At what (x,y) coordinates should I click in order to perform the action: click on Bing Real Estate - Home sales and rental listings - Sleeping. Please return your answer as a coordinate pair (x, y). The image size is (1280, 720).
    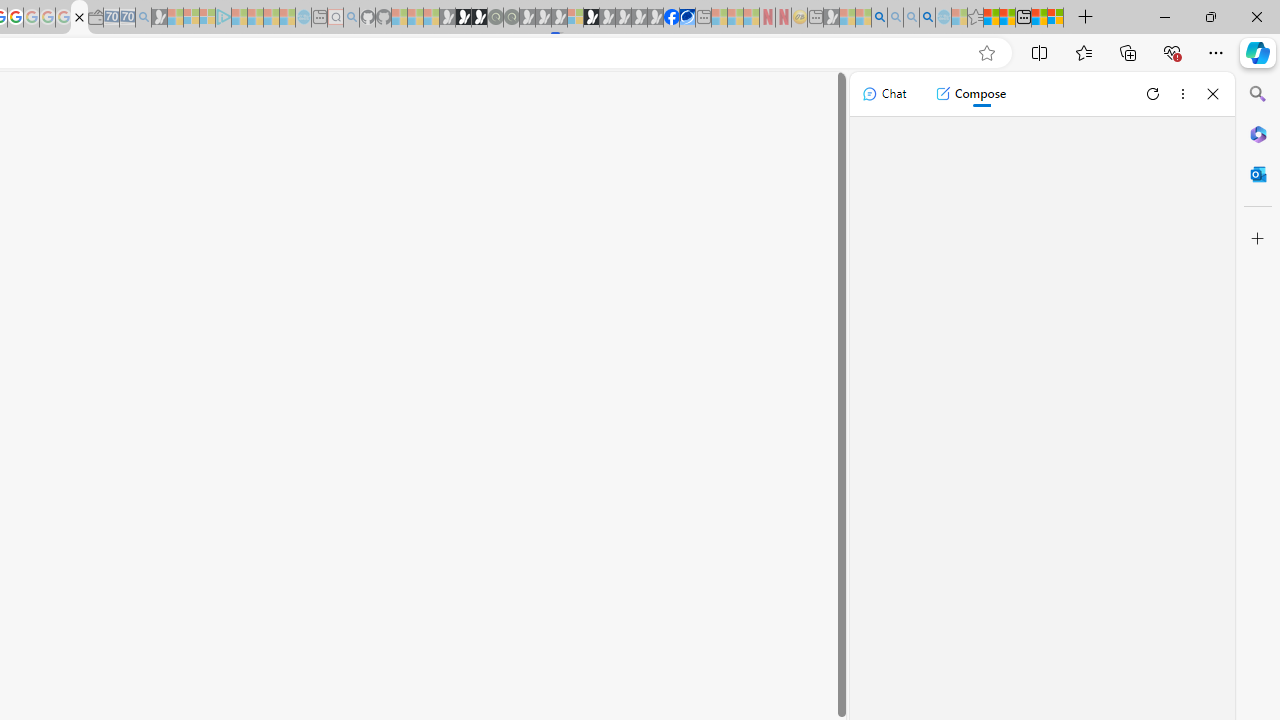
    Looking at the image, I should click on (143, 18).